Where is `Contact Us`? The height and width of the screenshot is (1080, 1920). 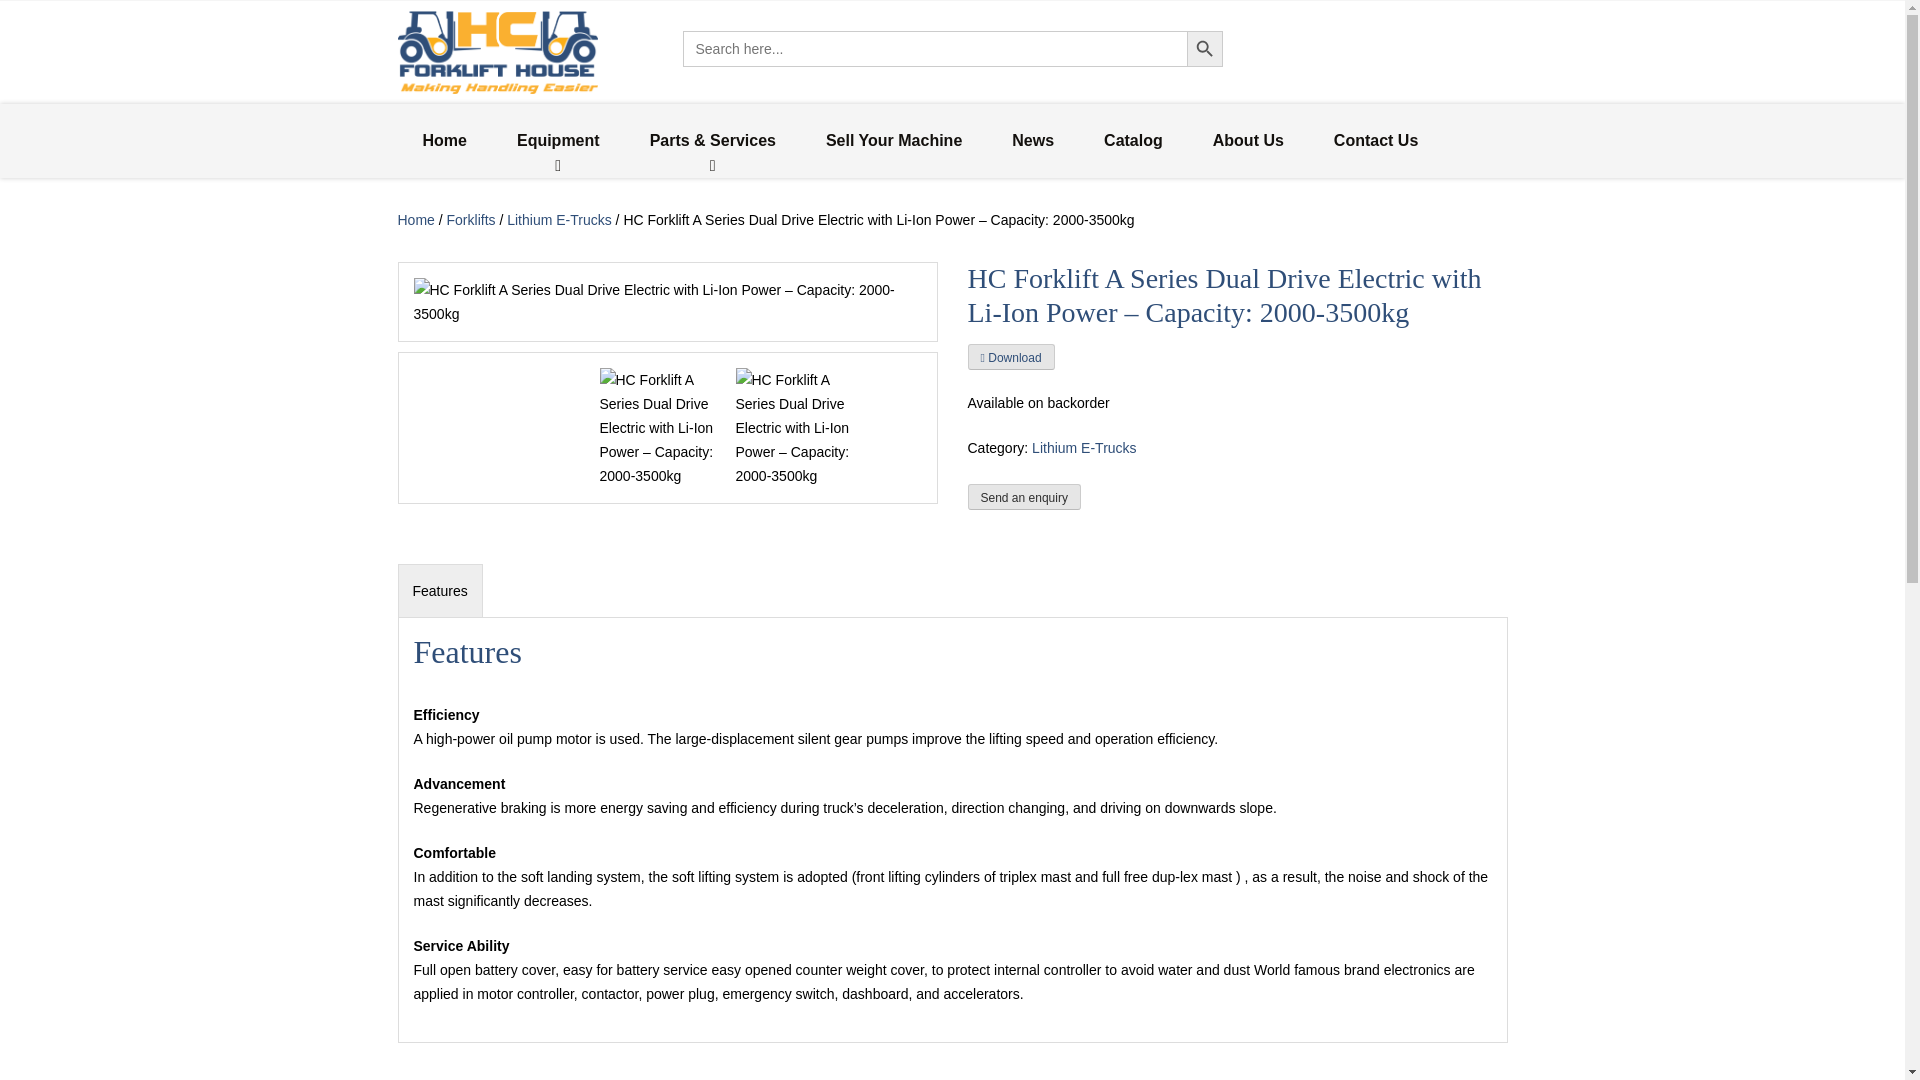 Contact Us is located at coordinates (1376, 140).